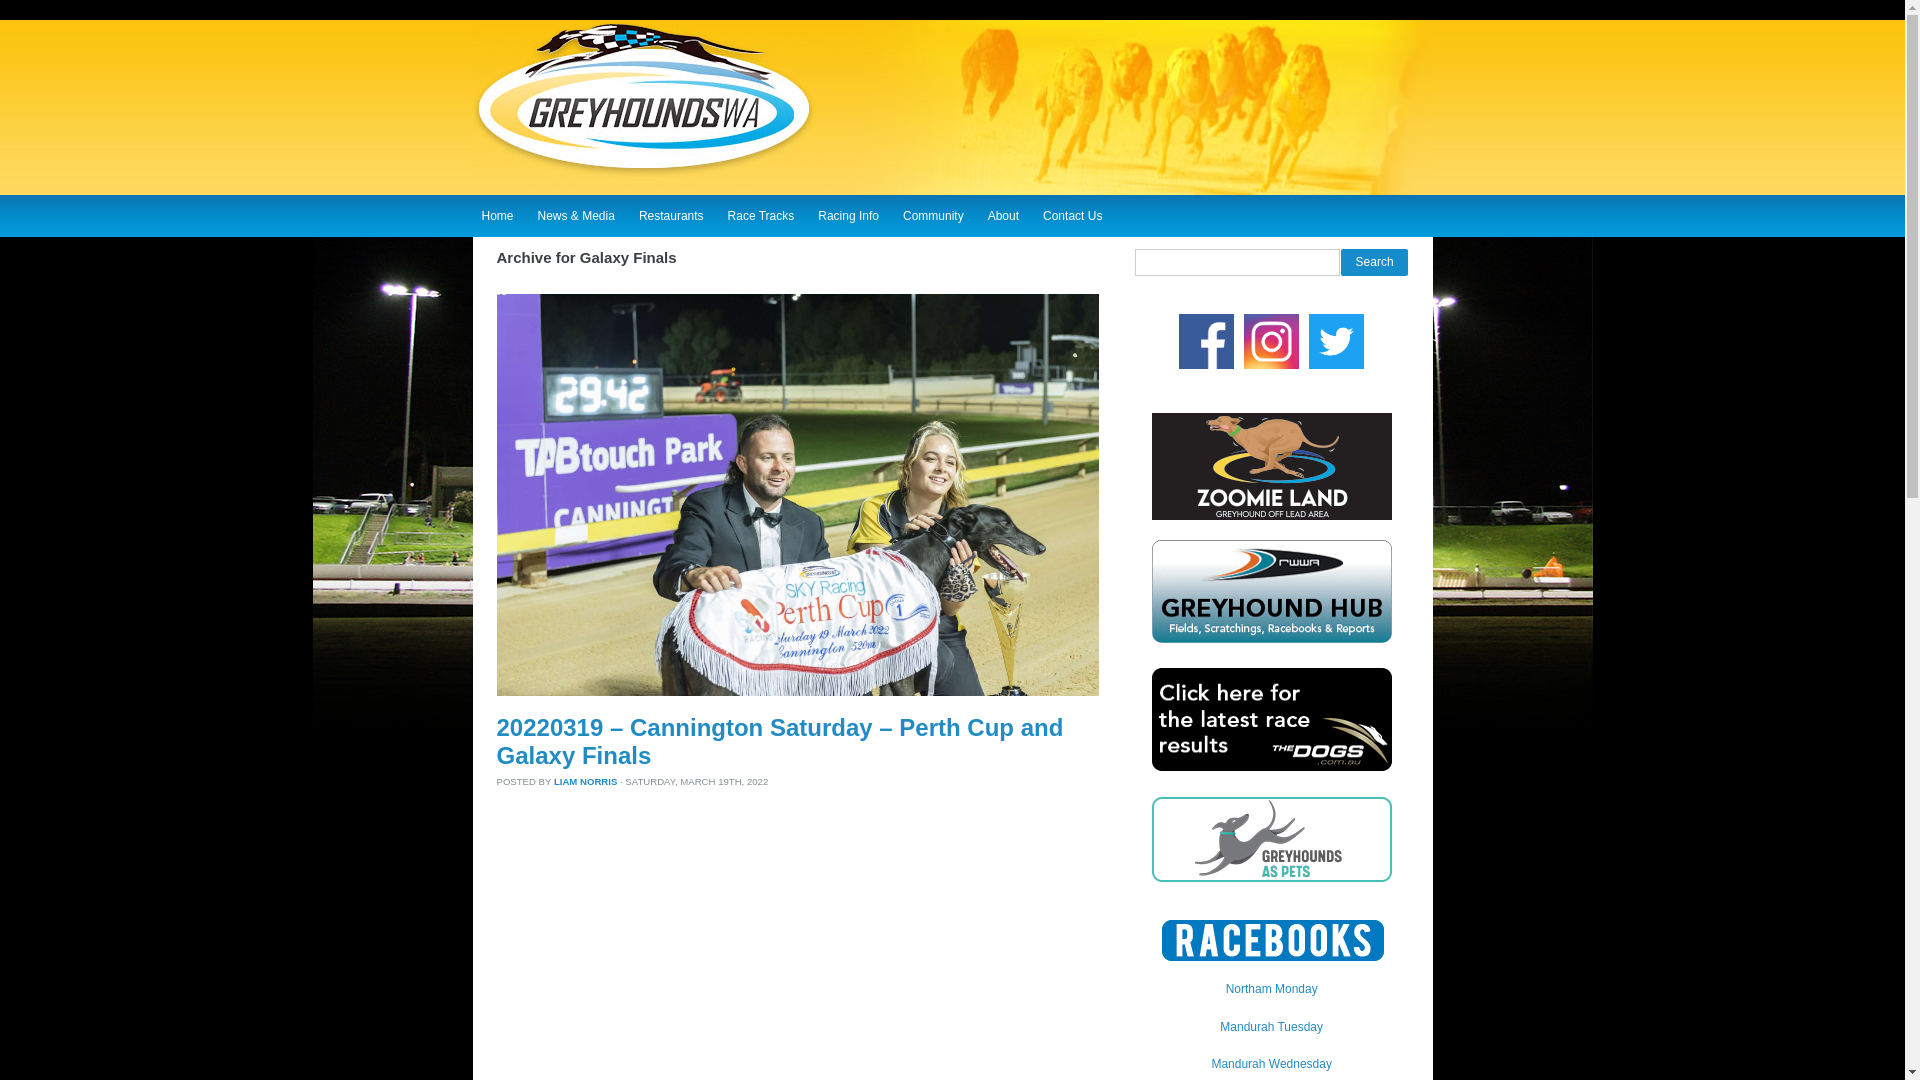 The image size is (1920, 1080). What do you see at coordinates (670, 214) in the screenshot?
I see `Restaurants` at bounding box center [670, 214].